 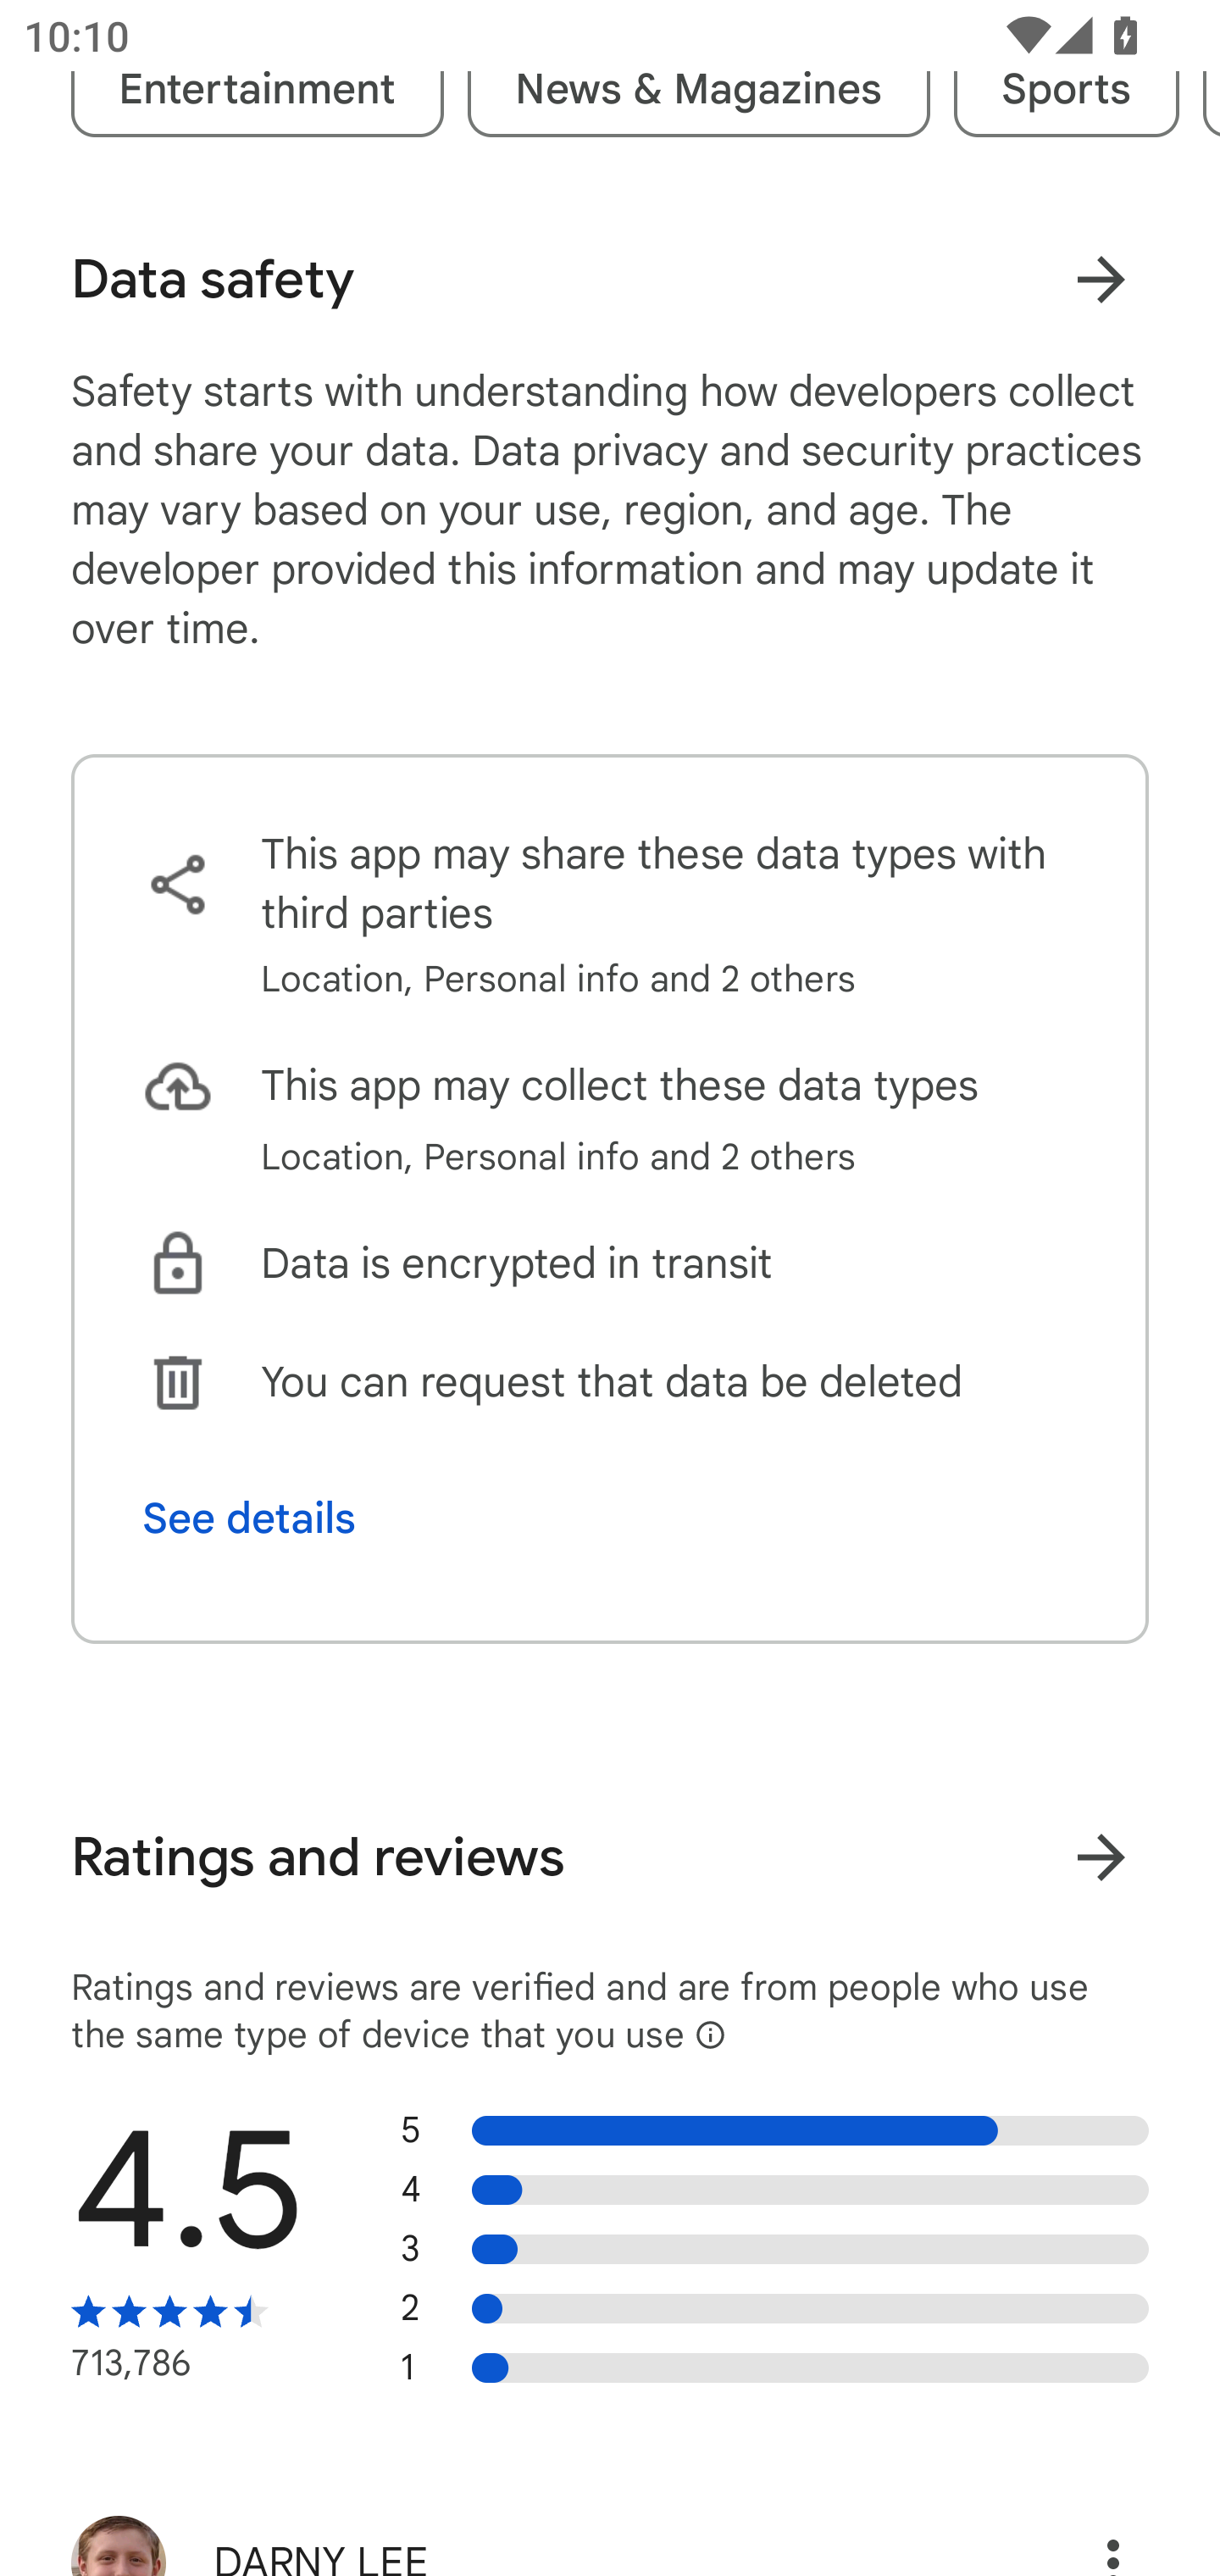 I want to click on Data safety Learn more about data safety, so click(x=610, y=280).